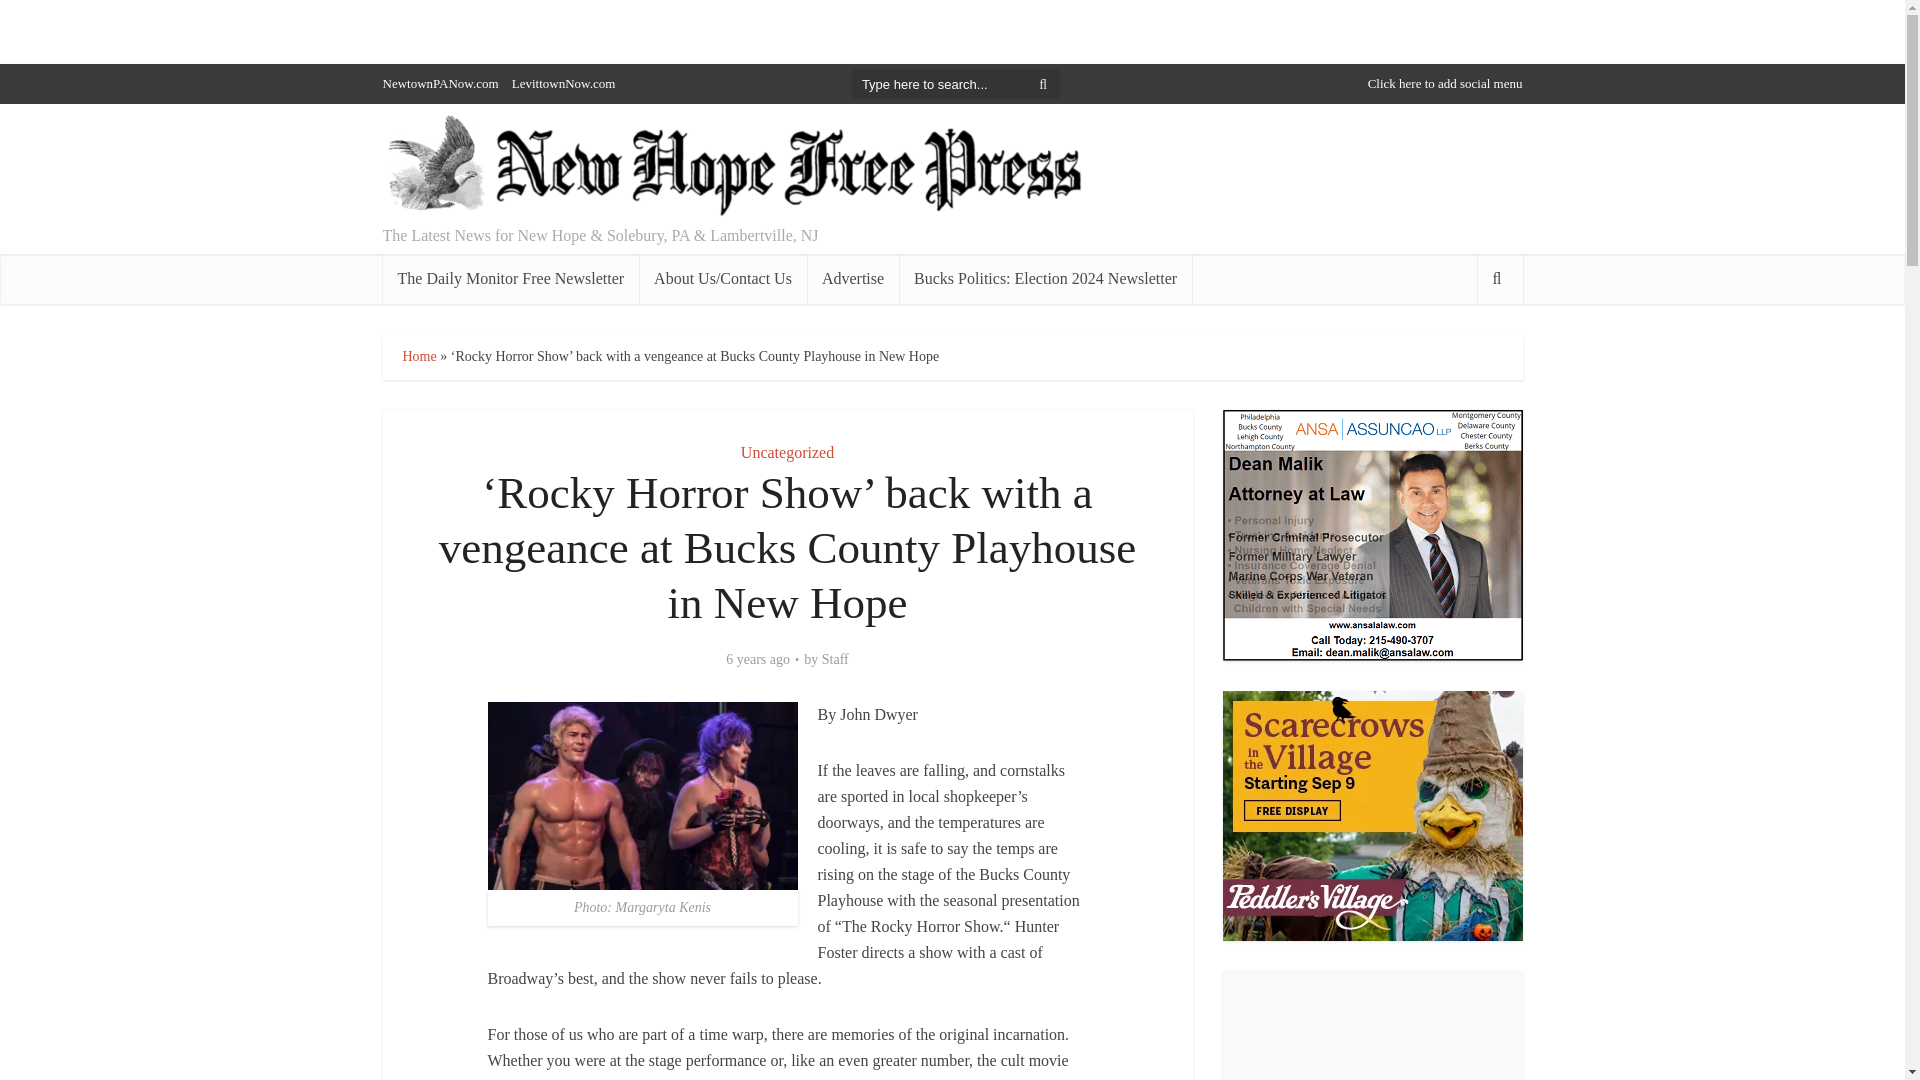 The height and width of the screenshot is (1080, 1920). I want to click on Uncategorized, so click(787, 452).